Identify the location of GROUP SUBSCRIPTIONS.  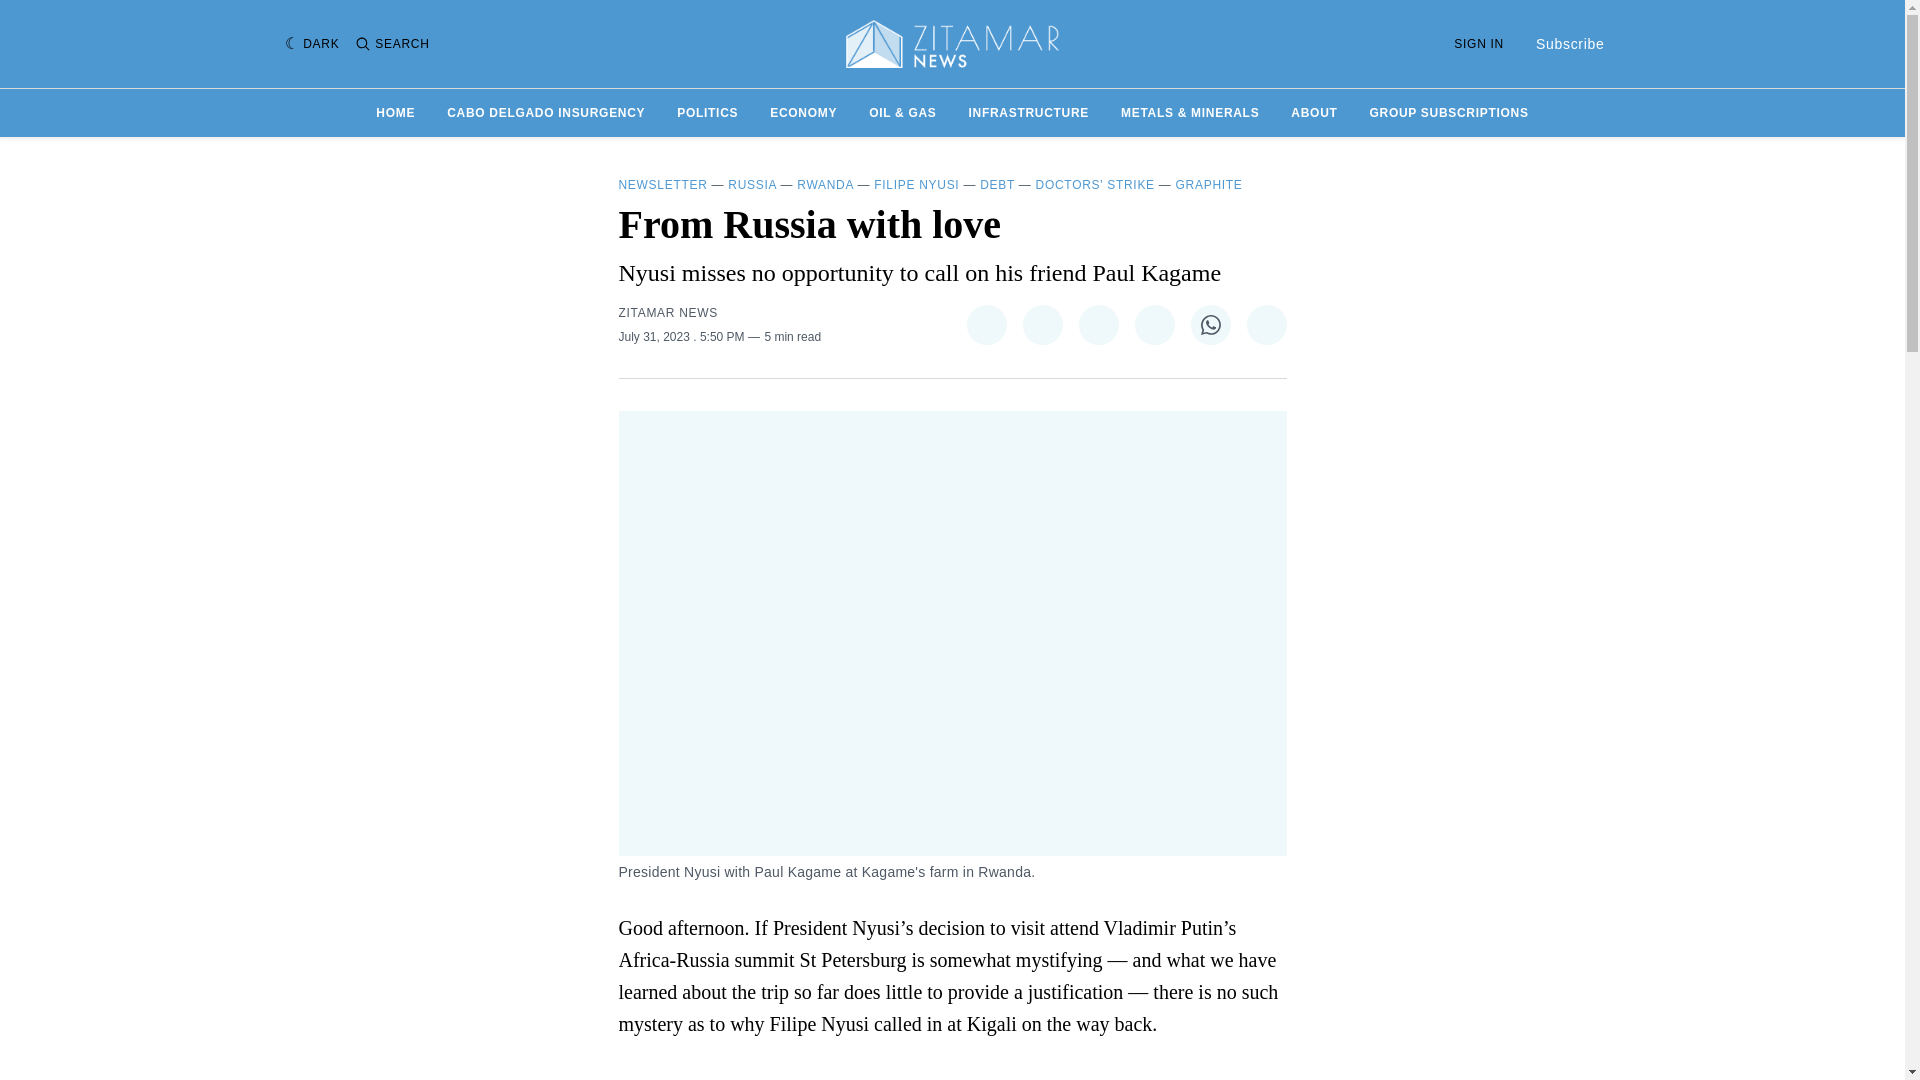
(1449, 112).